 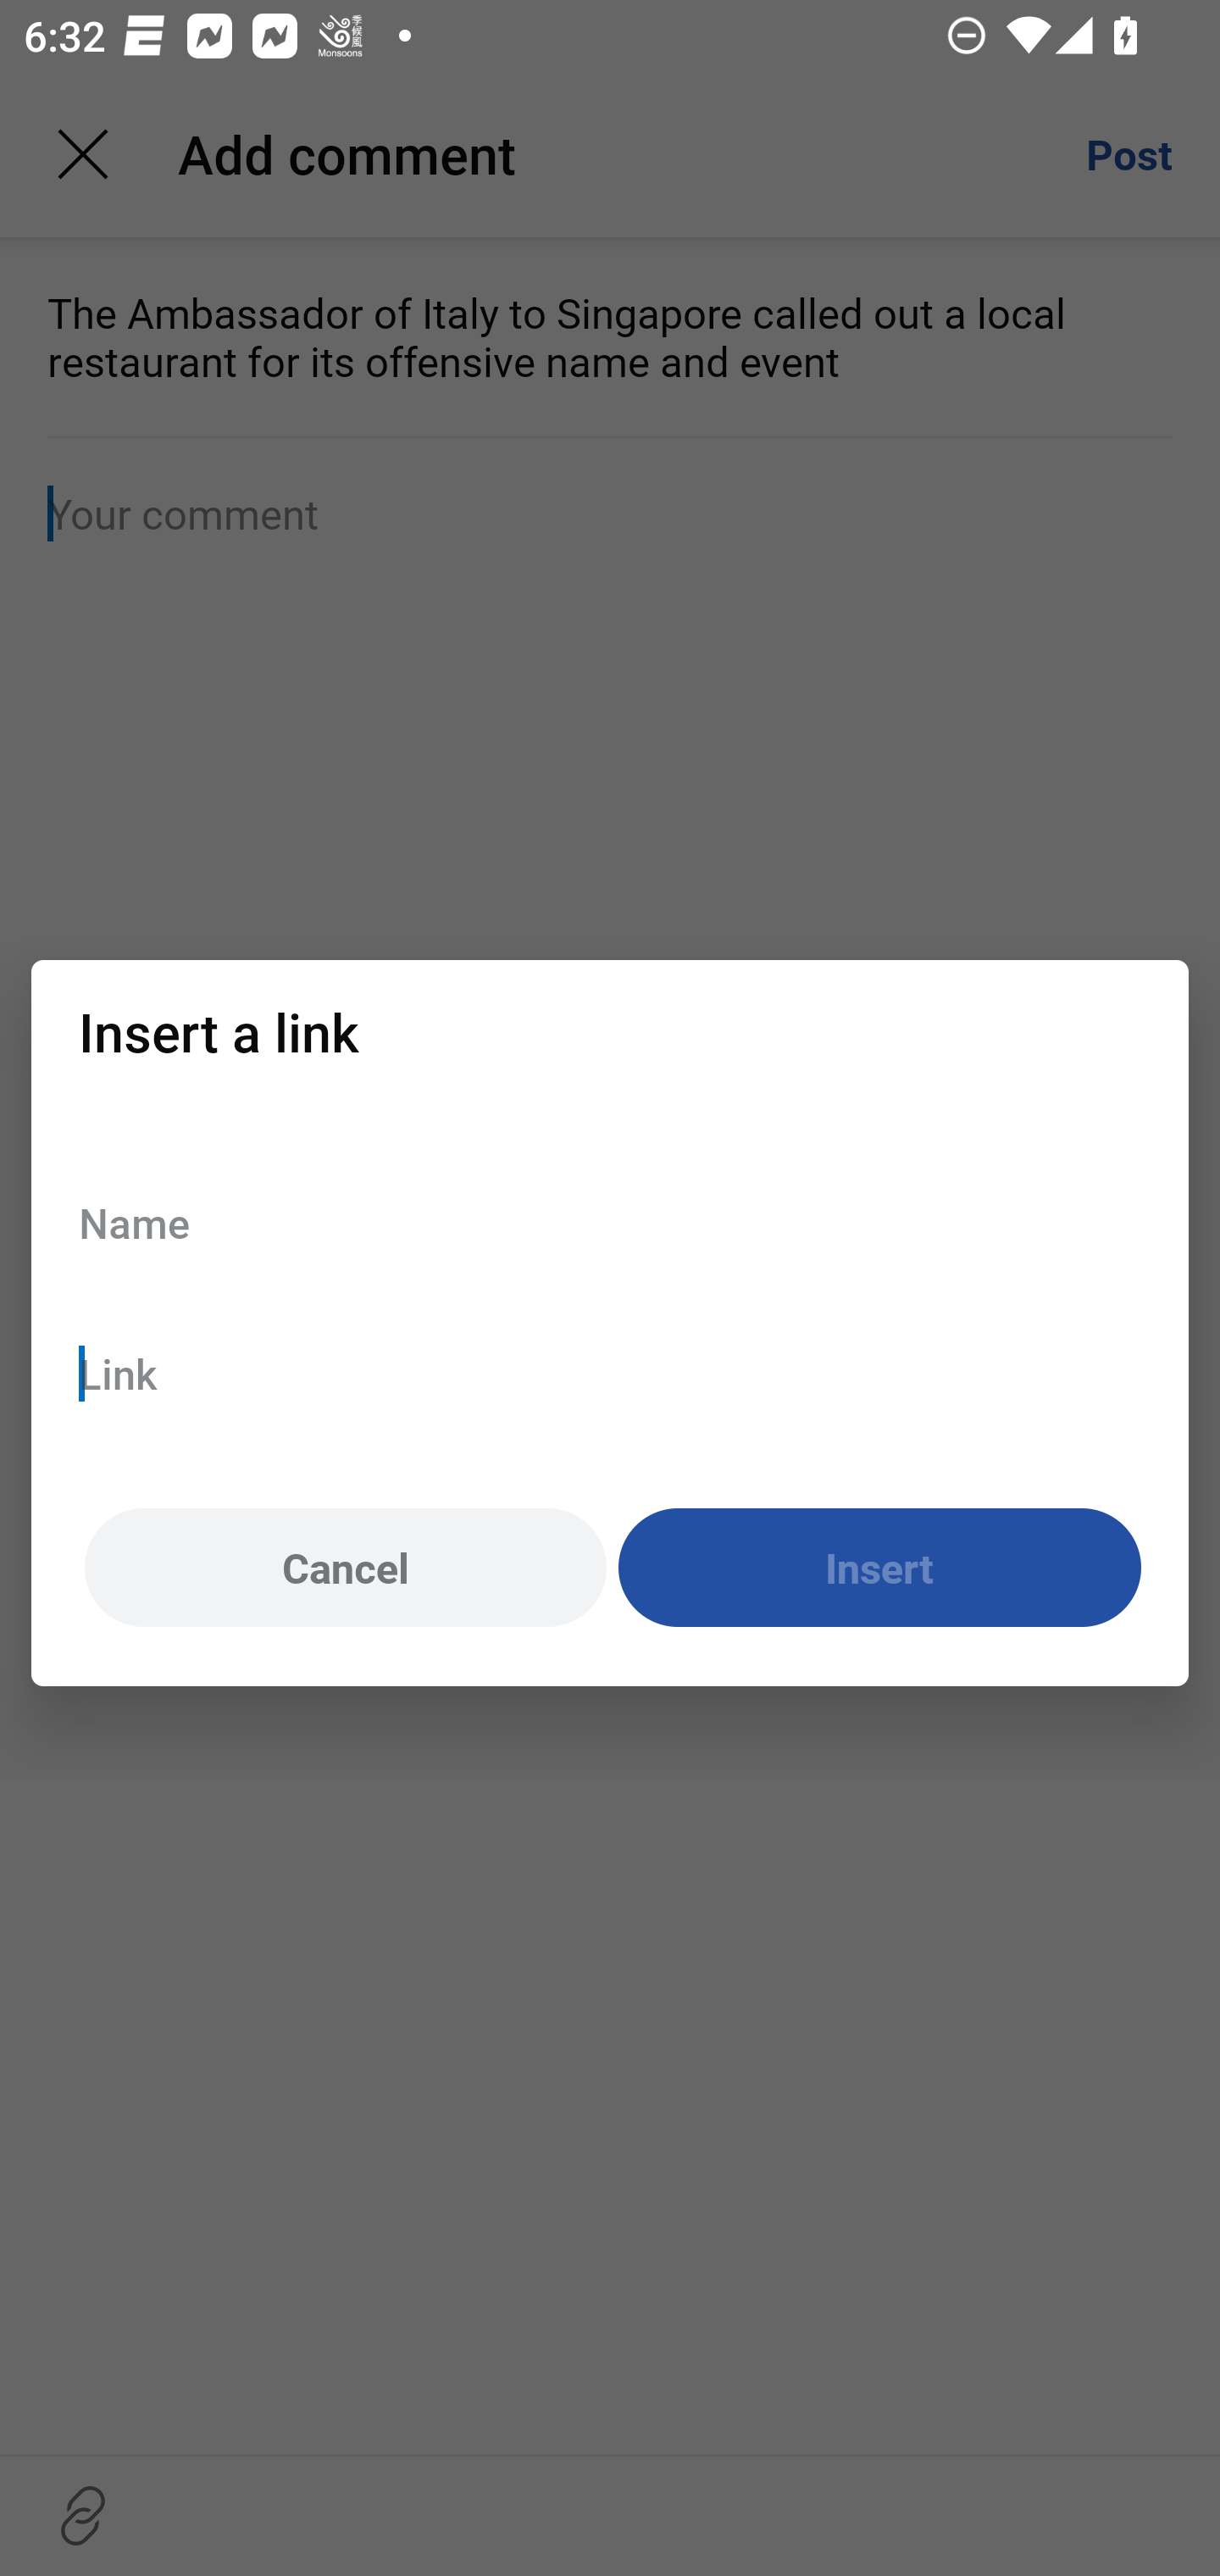 I want to click on Insert, so click(x=879, y=1568).